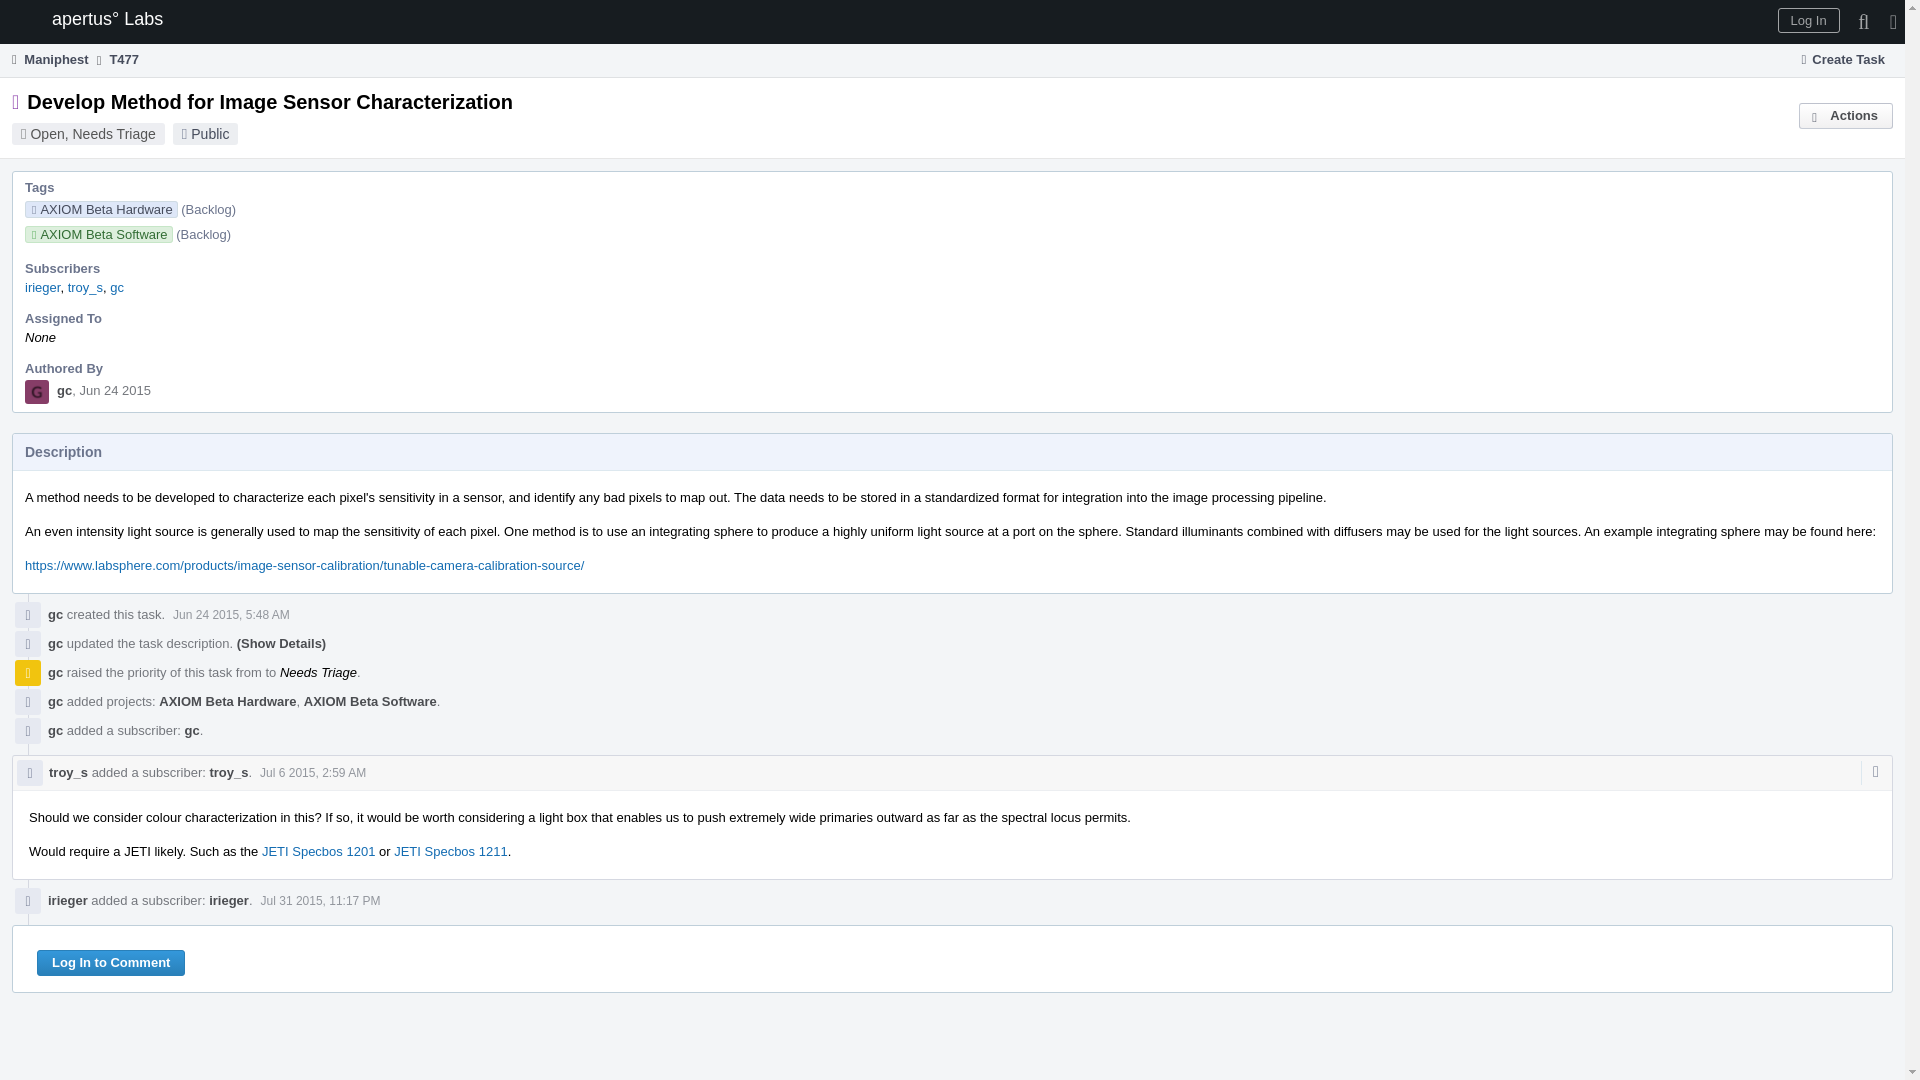  I want to click on gc, so click(116, 286).